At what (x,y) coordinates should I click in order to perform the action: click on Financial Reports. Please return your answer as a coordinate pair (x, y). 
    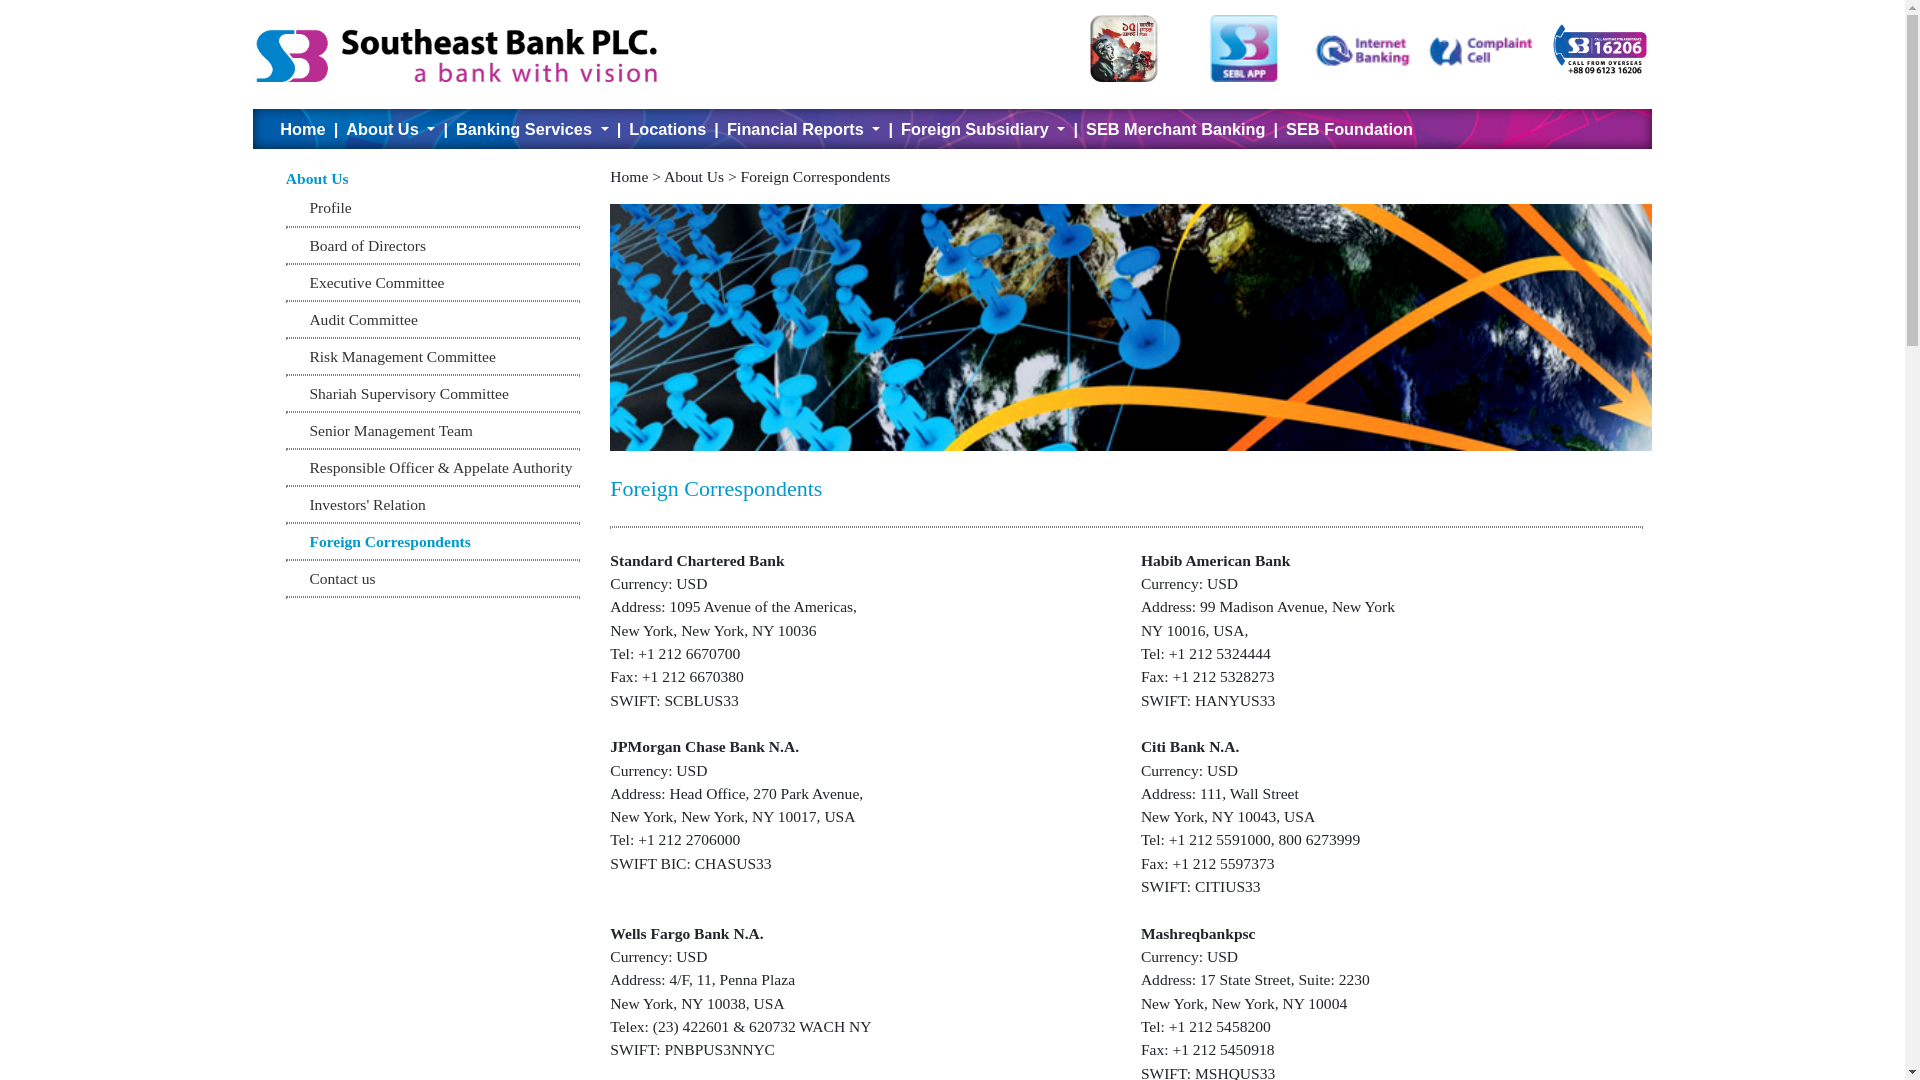
    Looking at the image, I should click on (804, 129).